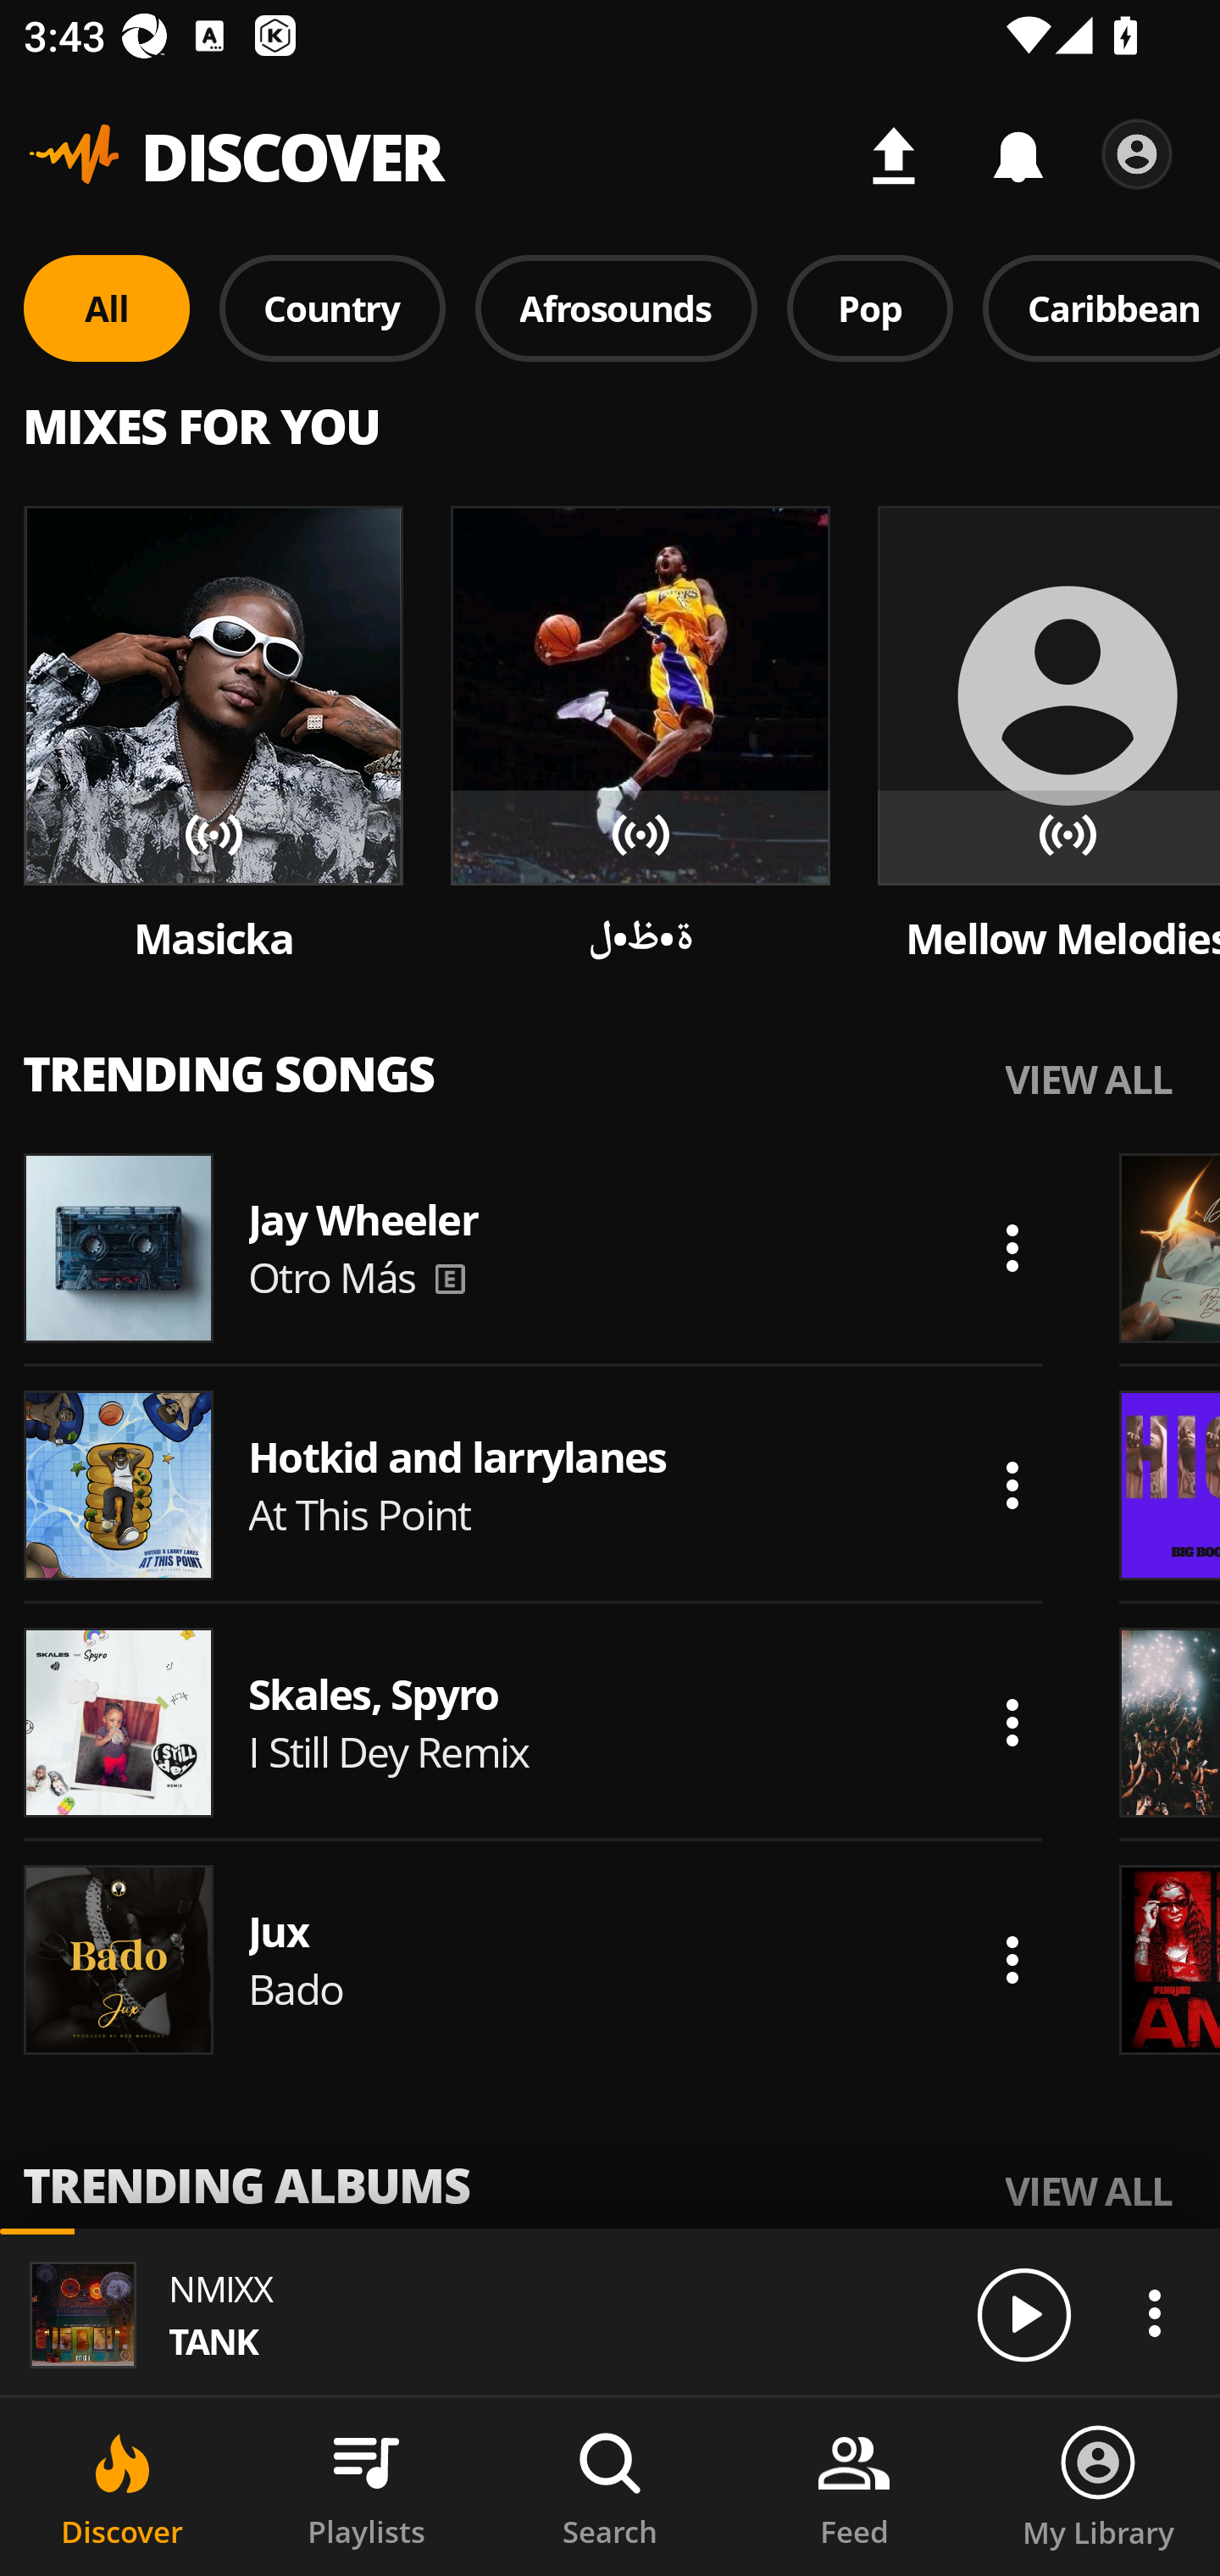  What do you see at coordinates (533, 1960) in the screenshot?
I see `Song artwork Jux Bado Actions` at bounding box center [533, 1960].